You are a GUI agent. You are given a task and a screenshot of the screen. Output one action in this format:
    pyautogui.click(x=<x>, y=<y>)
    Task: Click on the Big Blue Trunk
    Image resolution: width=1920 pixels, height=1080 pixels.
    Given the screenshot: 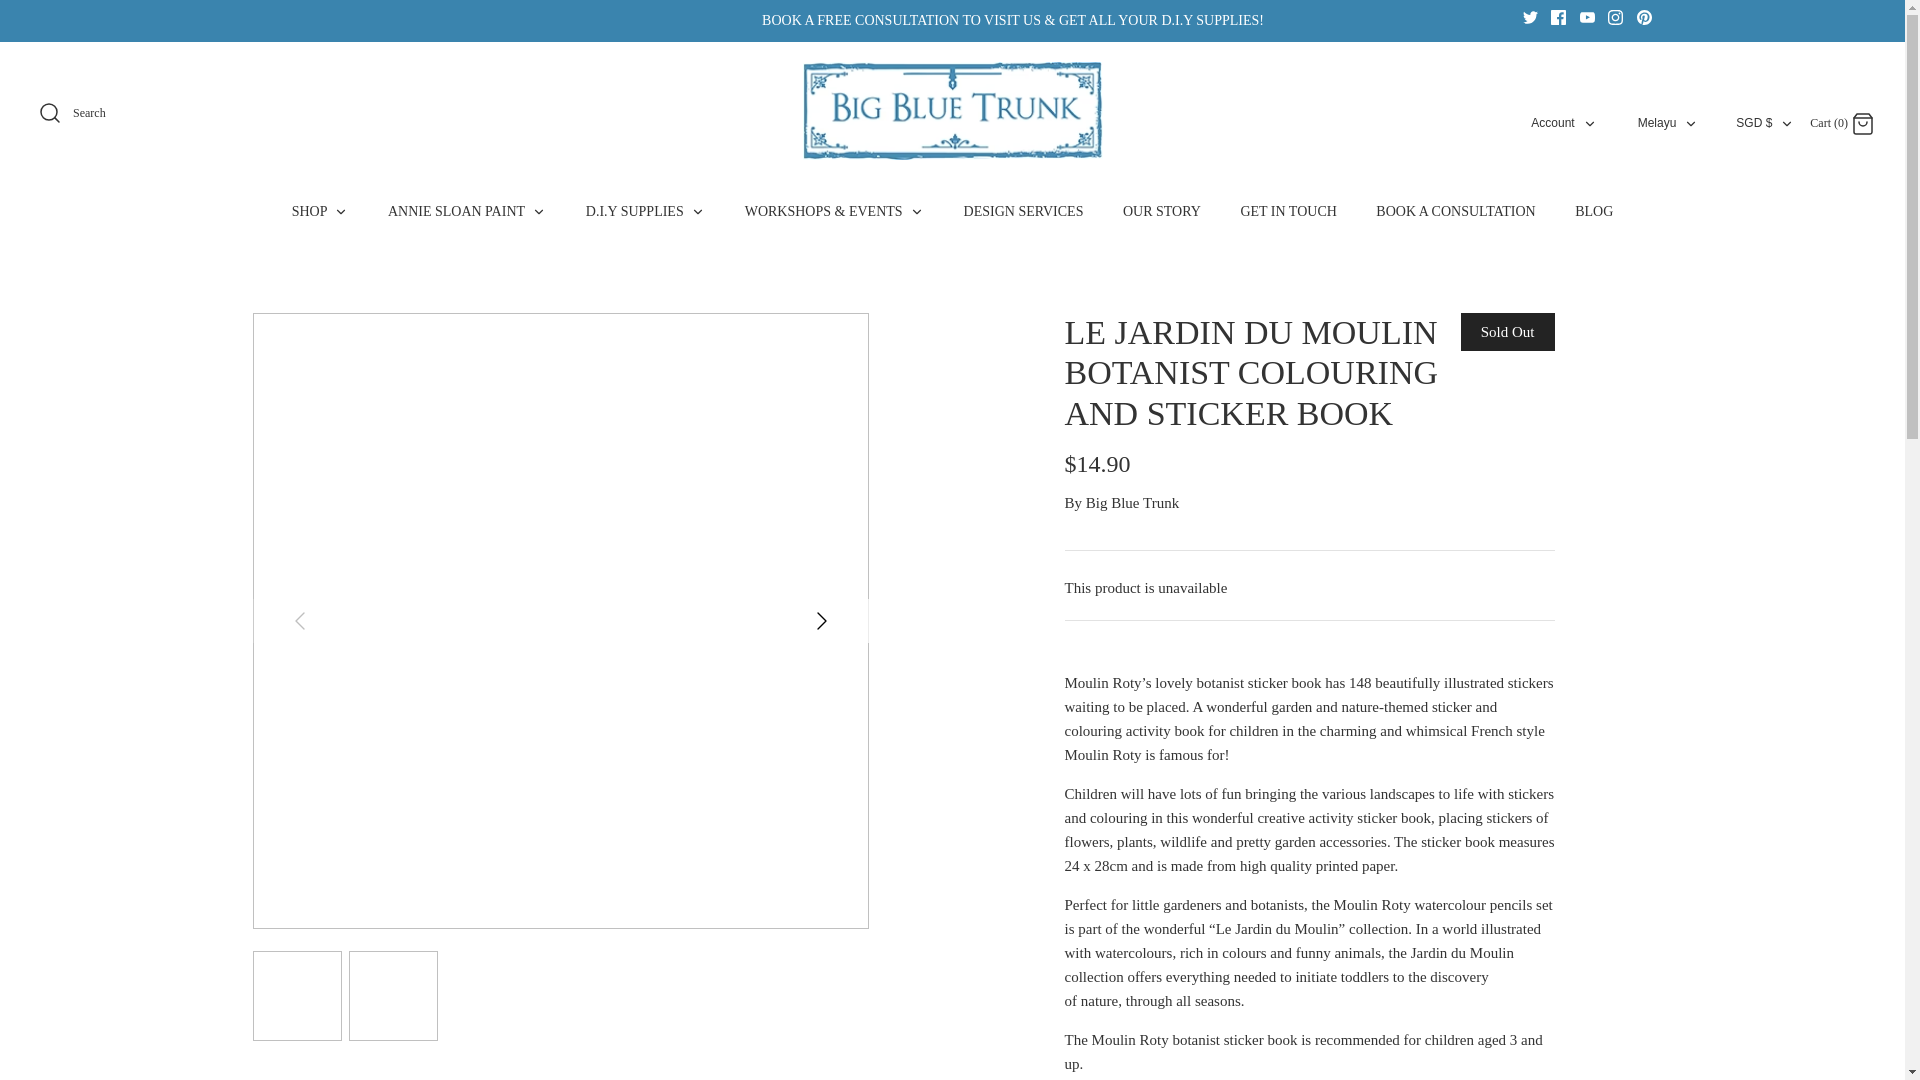 What is the action you would take?
    pyautogui.click(x=1690, y=123)
    